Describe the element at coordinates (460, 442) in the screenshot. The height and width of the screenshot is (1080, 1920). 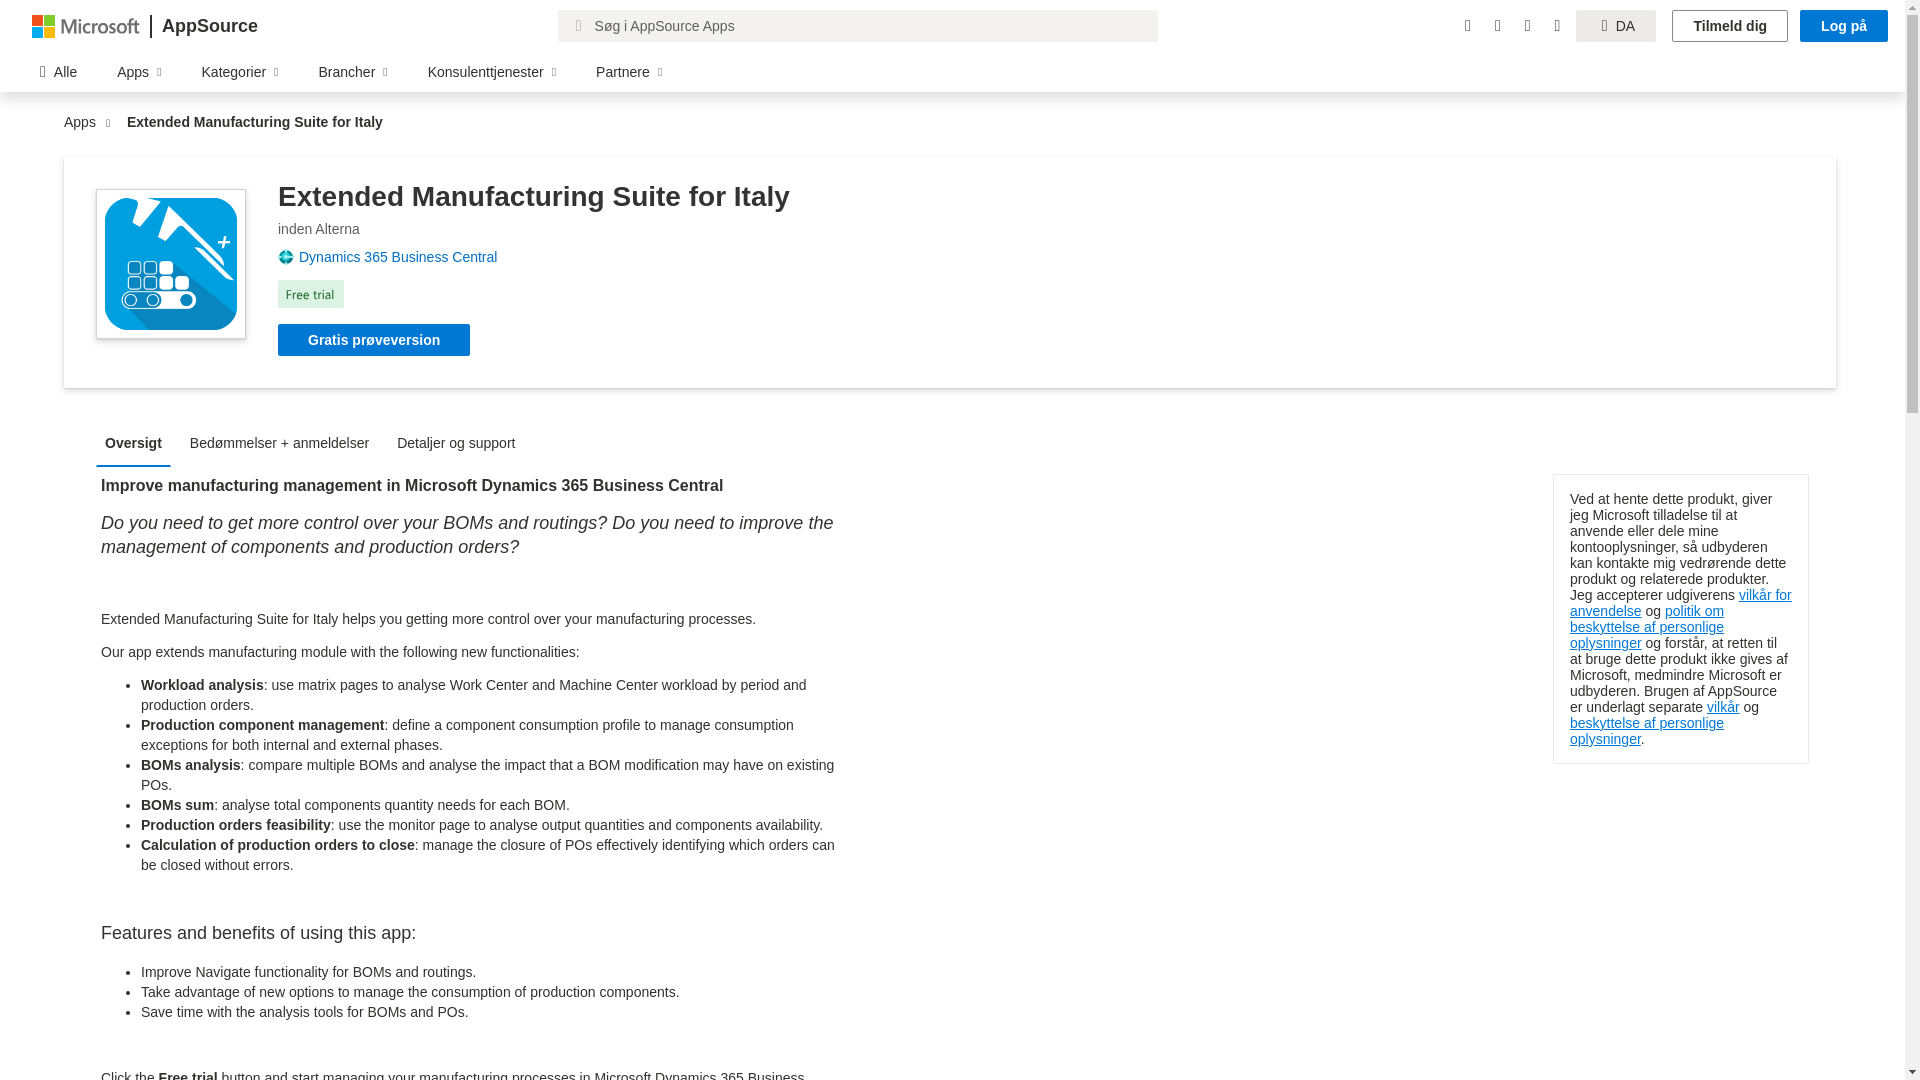
I see `Detaljer og support` at that location.